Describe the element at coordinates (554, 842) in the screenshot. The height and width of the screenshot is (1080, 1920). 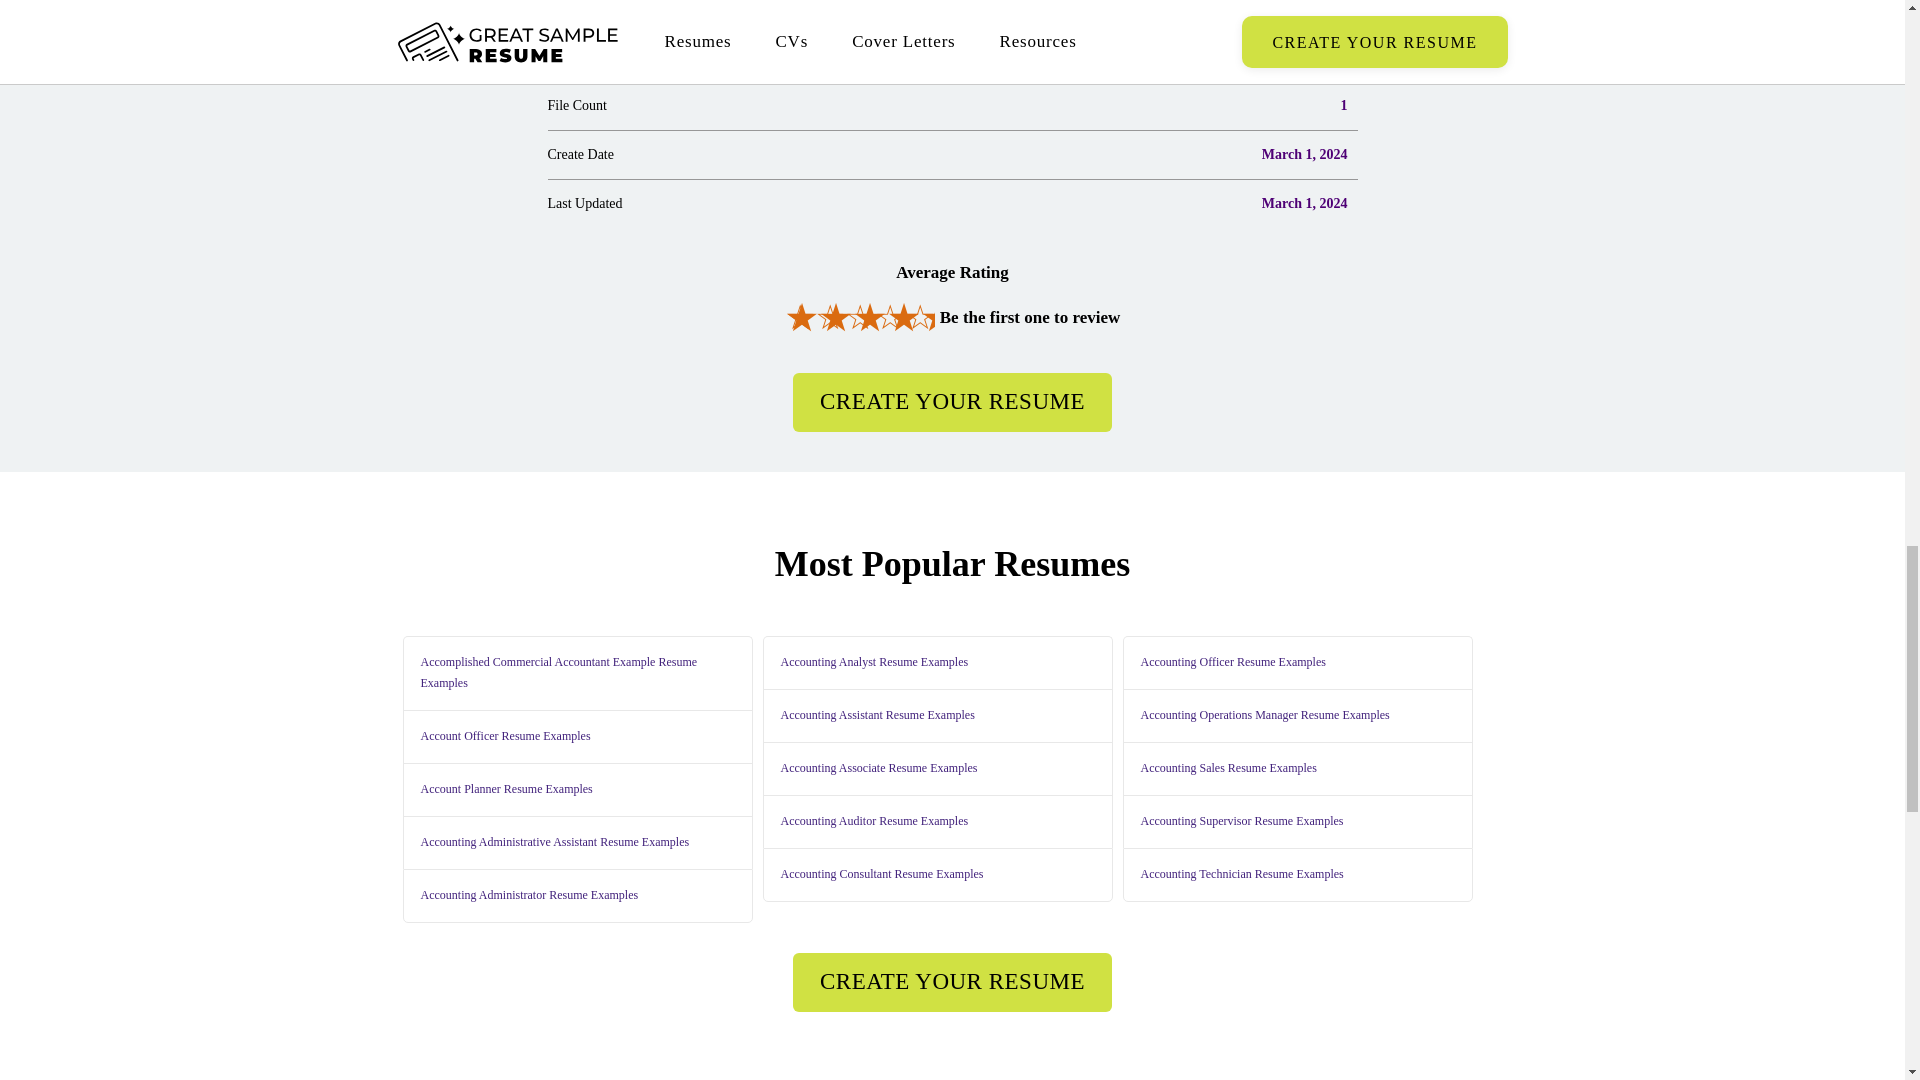
I see `Accounting Administrative Assistant Resume` at that location.